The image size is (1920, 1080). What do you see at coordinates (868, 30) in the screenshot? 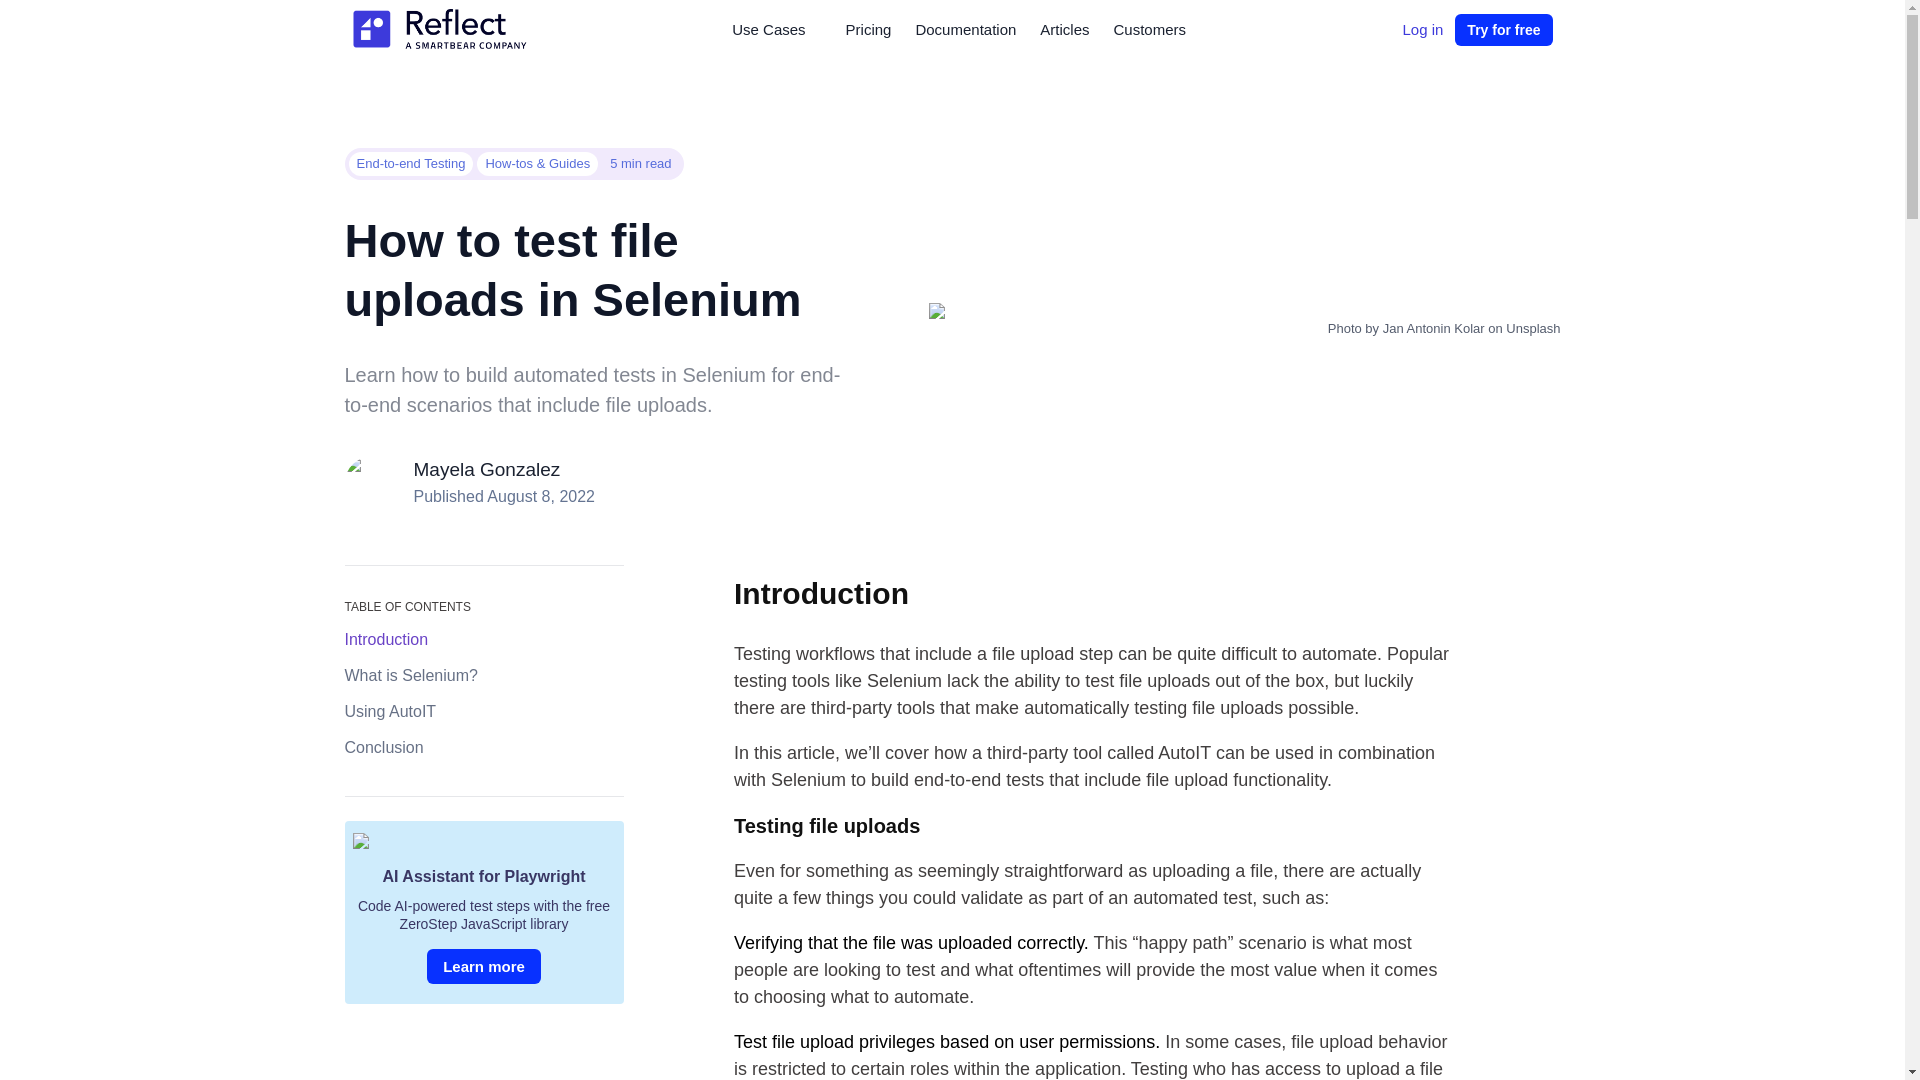
I see `Pricing` at bounding box center [868, 30].